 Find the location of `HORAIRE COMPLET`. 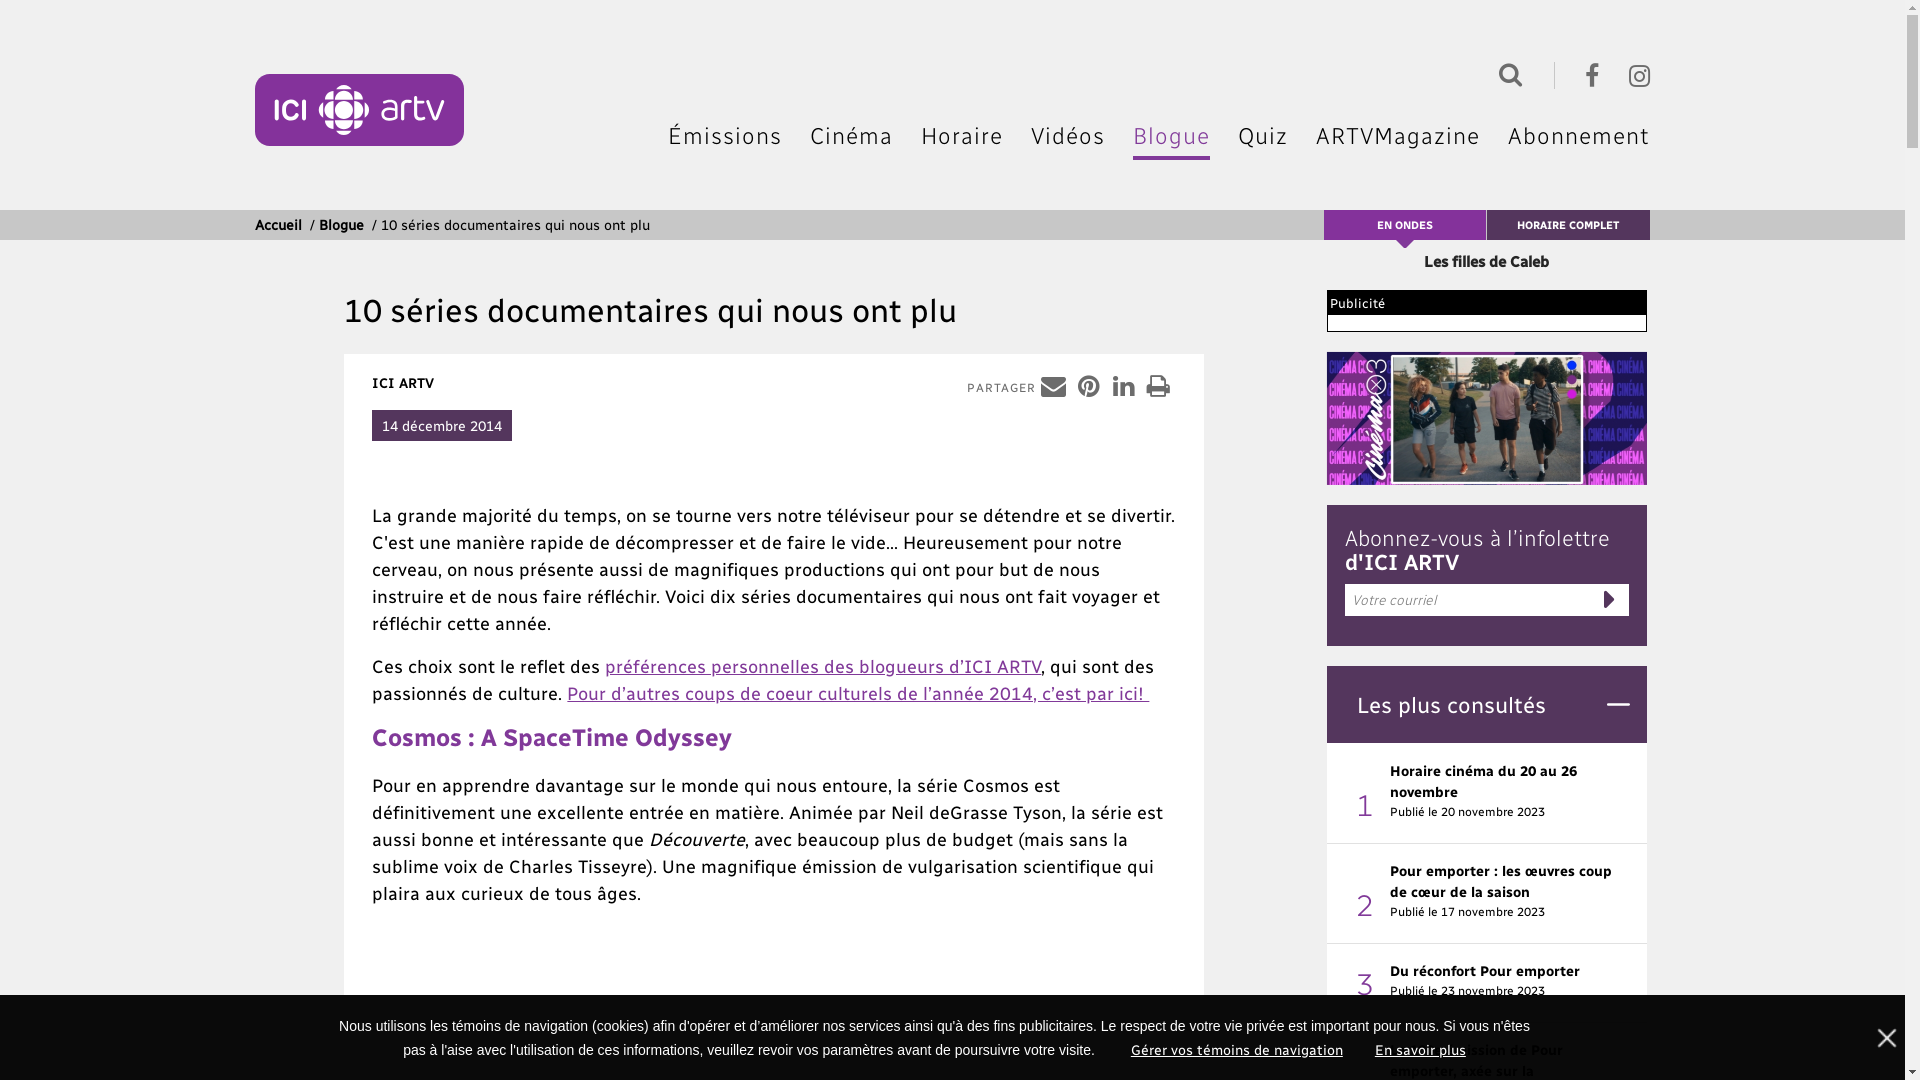

HORAIRE COMPLET is located at coordinates (1568, 226).